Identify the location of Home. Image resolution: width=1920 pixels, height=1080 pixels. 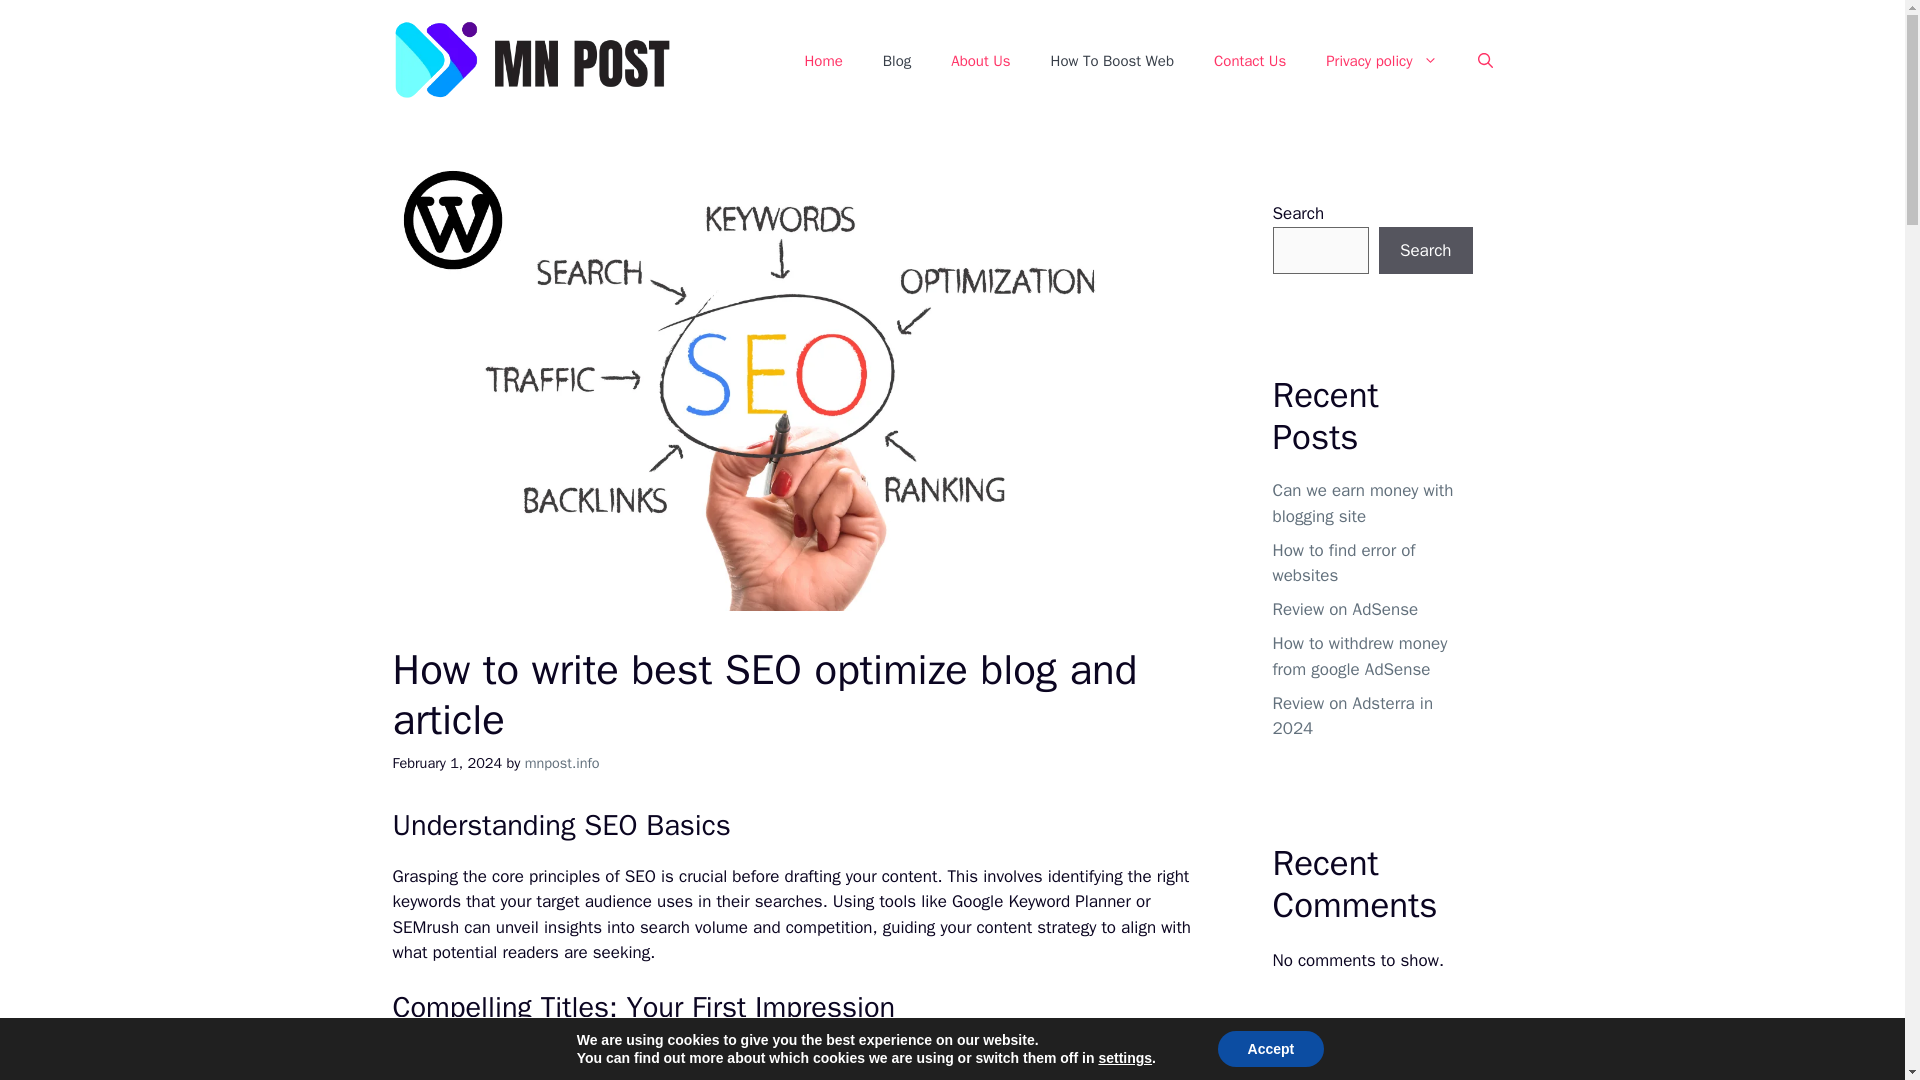
(822, 60).